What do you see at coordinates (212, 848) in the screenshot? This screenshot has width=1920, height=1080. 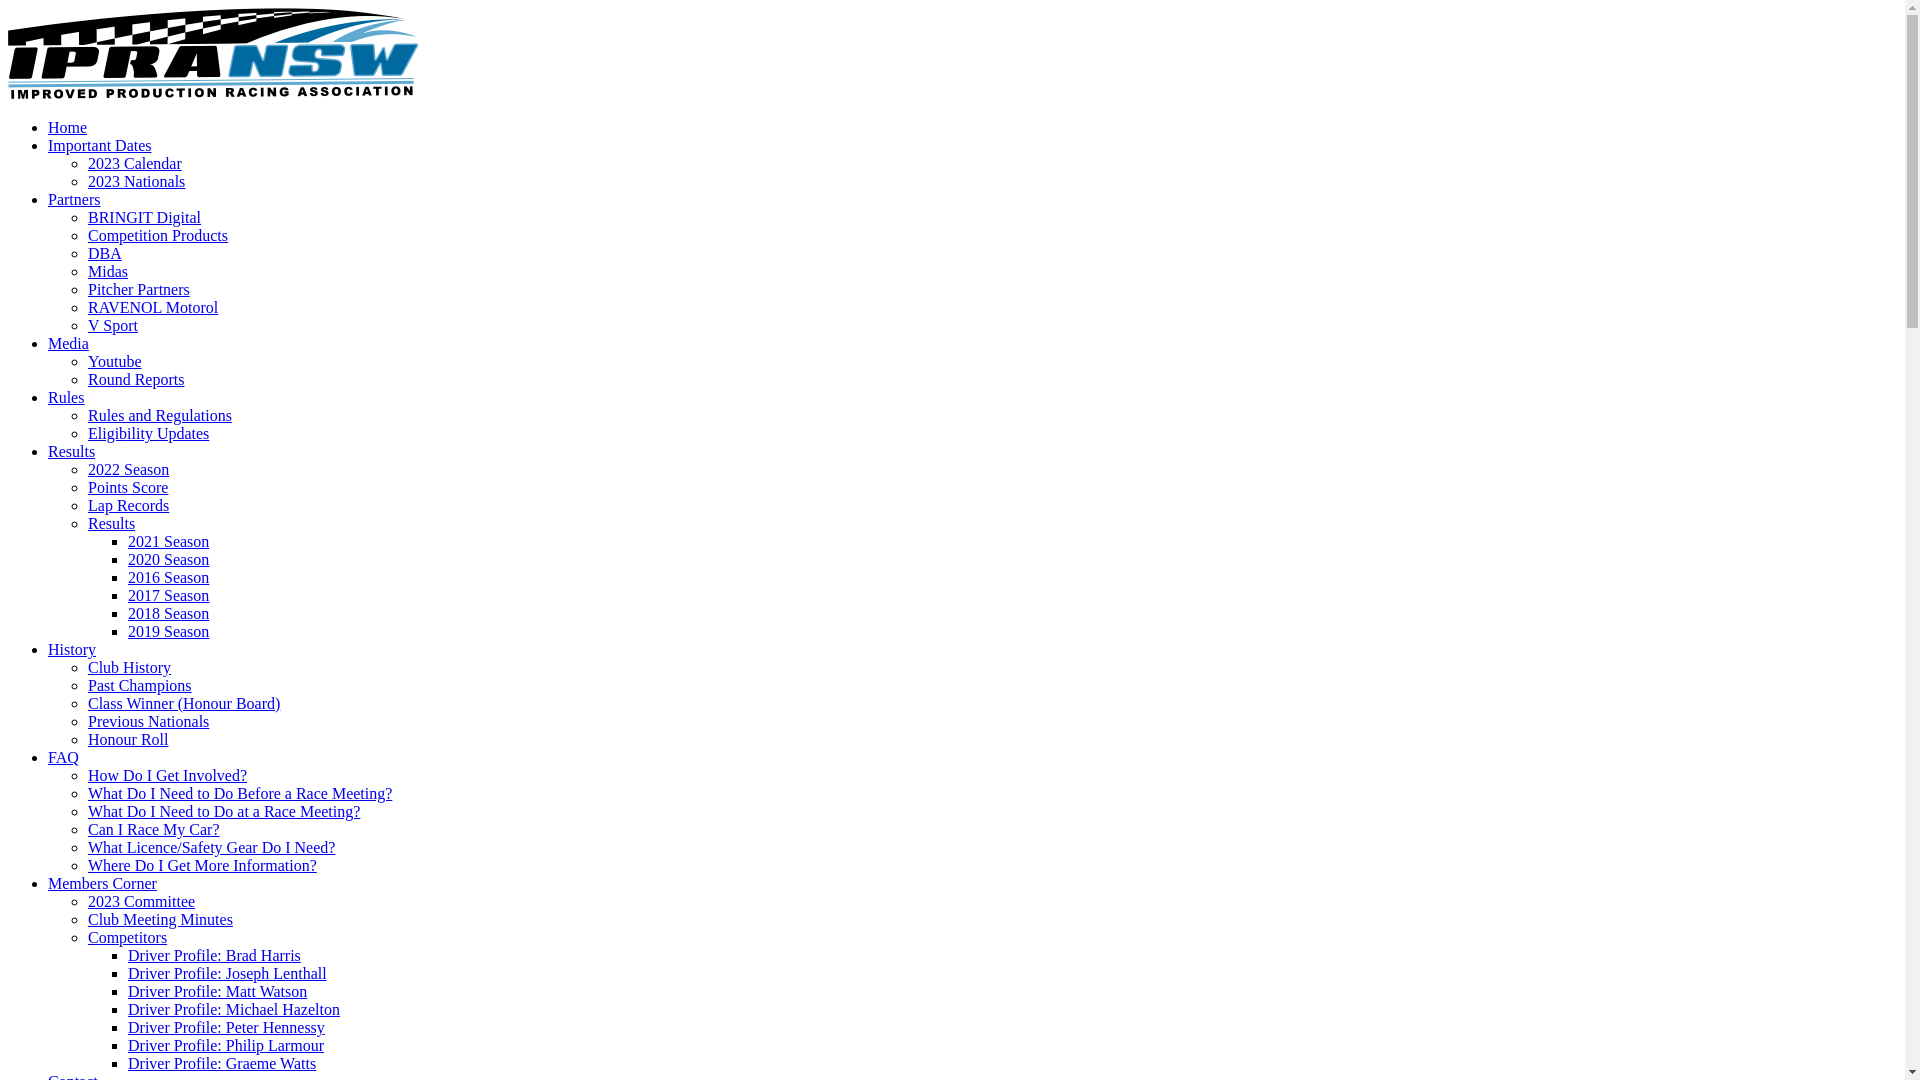 I see `What Licence/Safety Gear Do I Need?` at bounding box center [212, 848].